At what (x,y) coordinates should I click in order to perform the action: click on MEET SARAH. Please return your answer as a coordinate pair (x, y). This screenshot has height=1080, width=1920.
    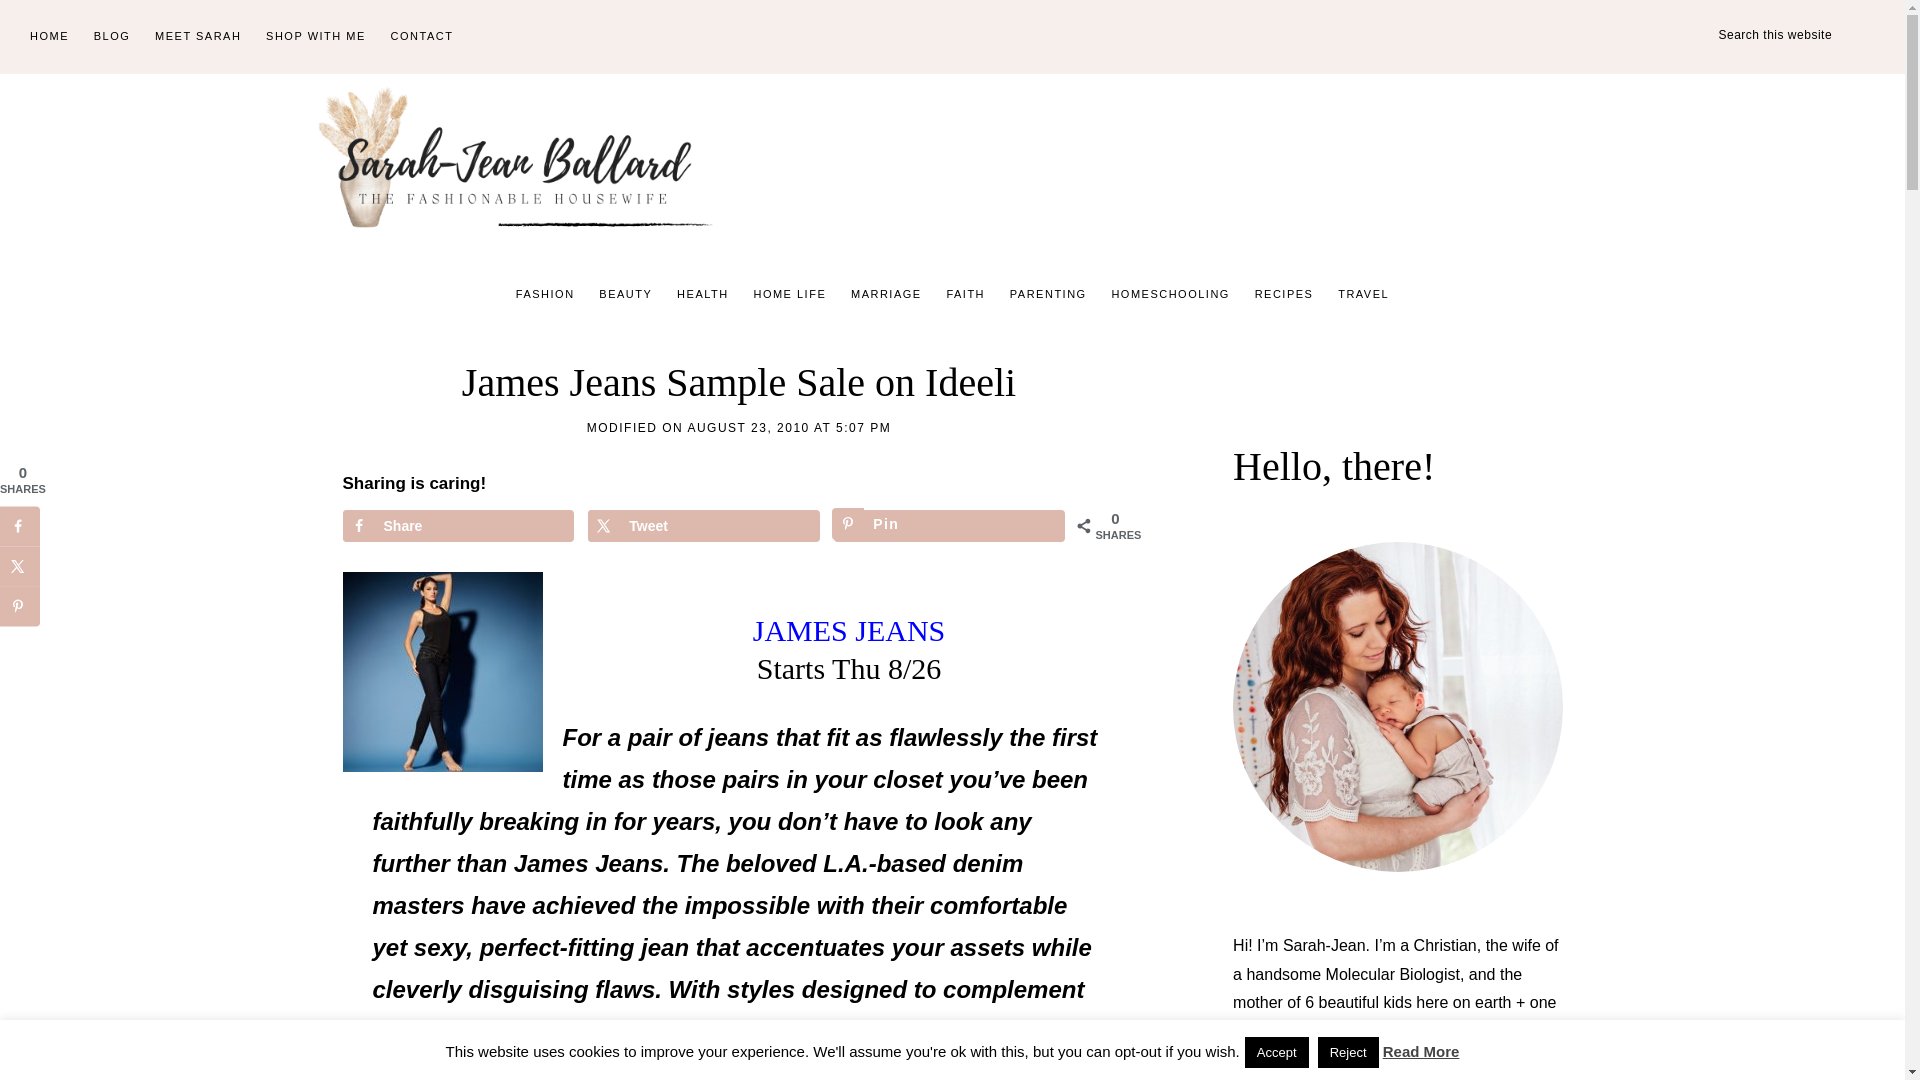
    Looking at the image, I should click on (198, 37).